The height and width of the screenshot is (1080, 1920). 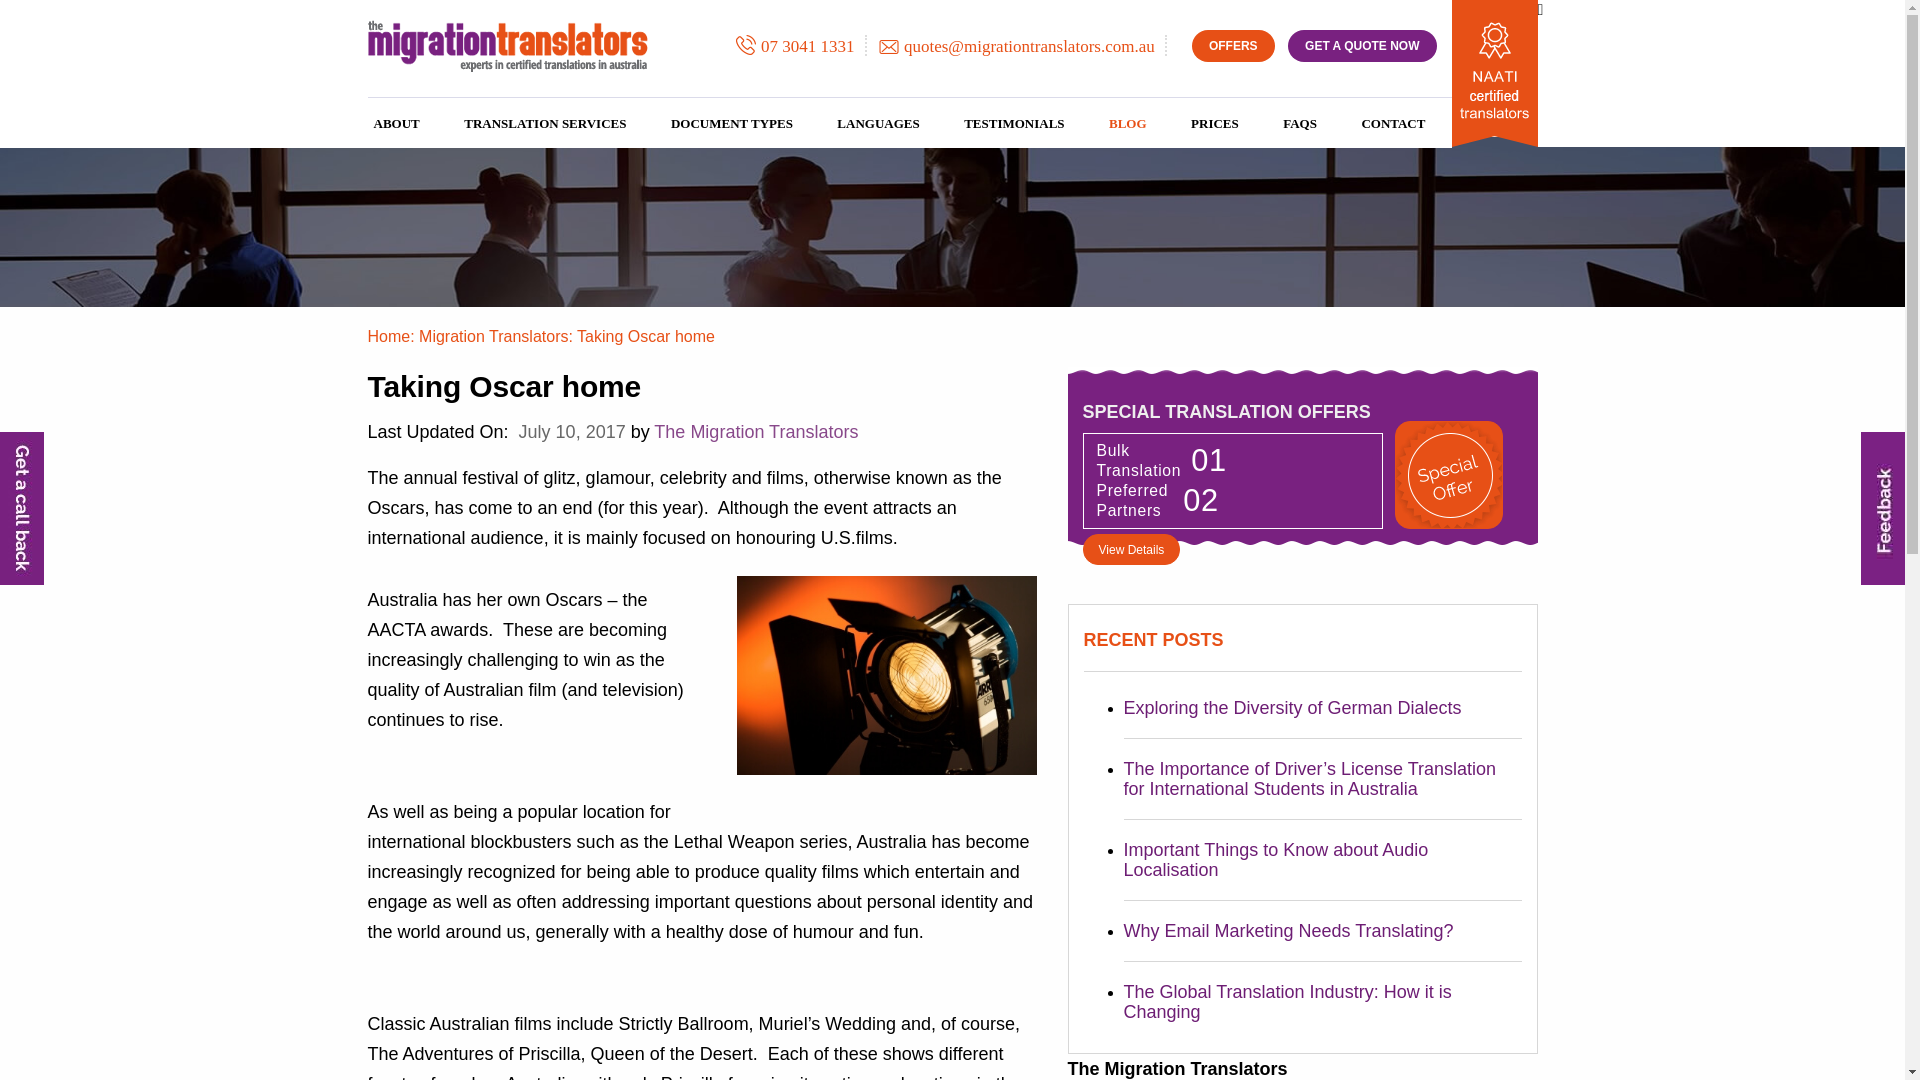 I want to click on Live Chat Button, so click(x=1865, y=1040).